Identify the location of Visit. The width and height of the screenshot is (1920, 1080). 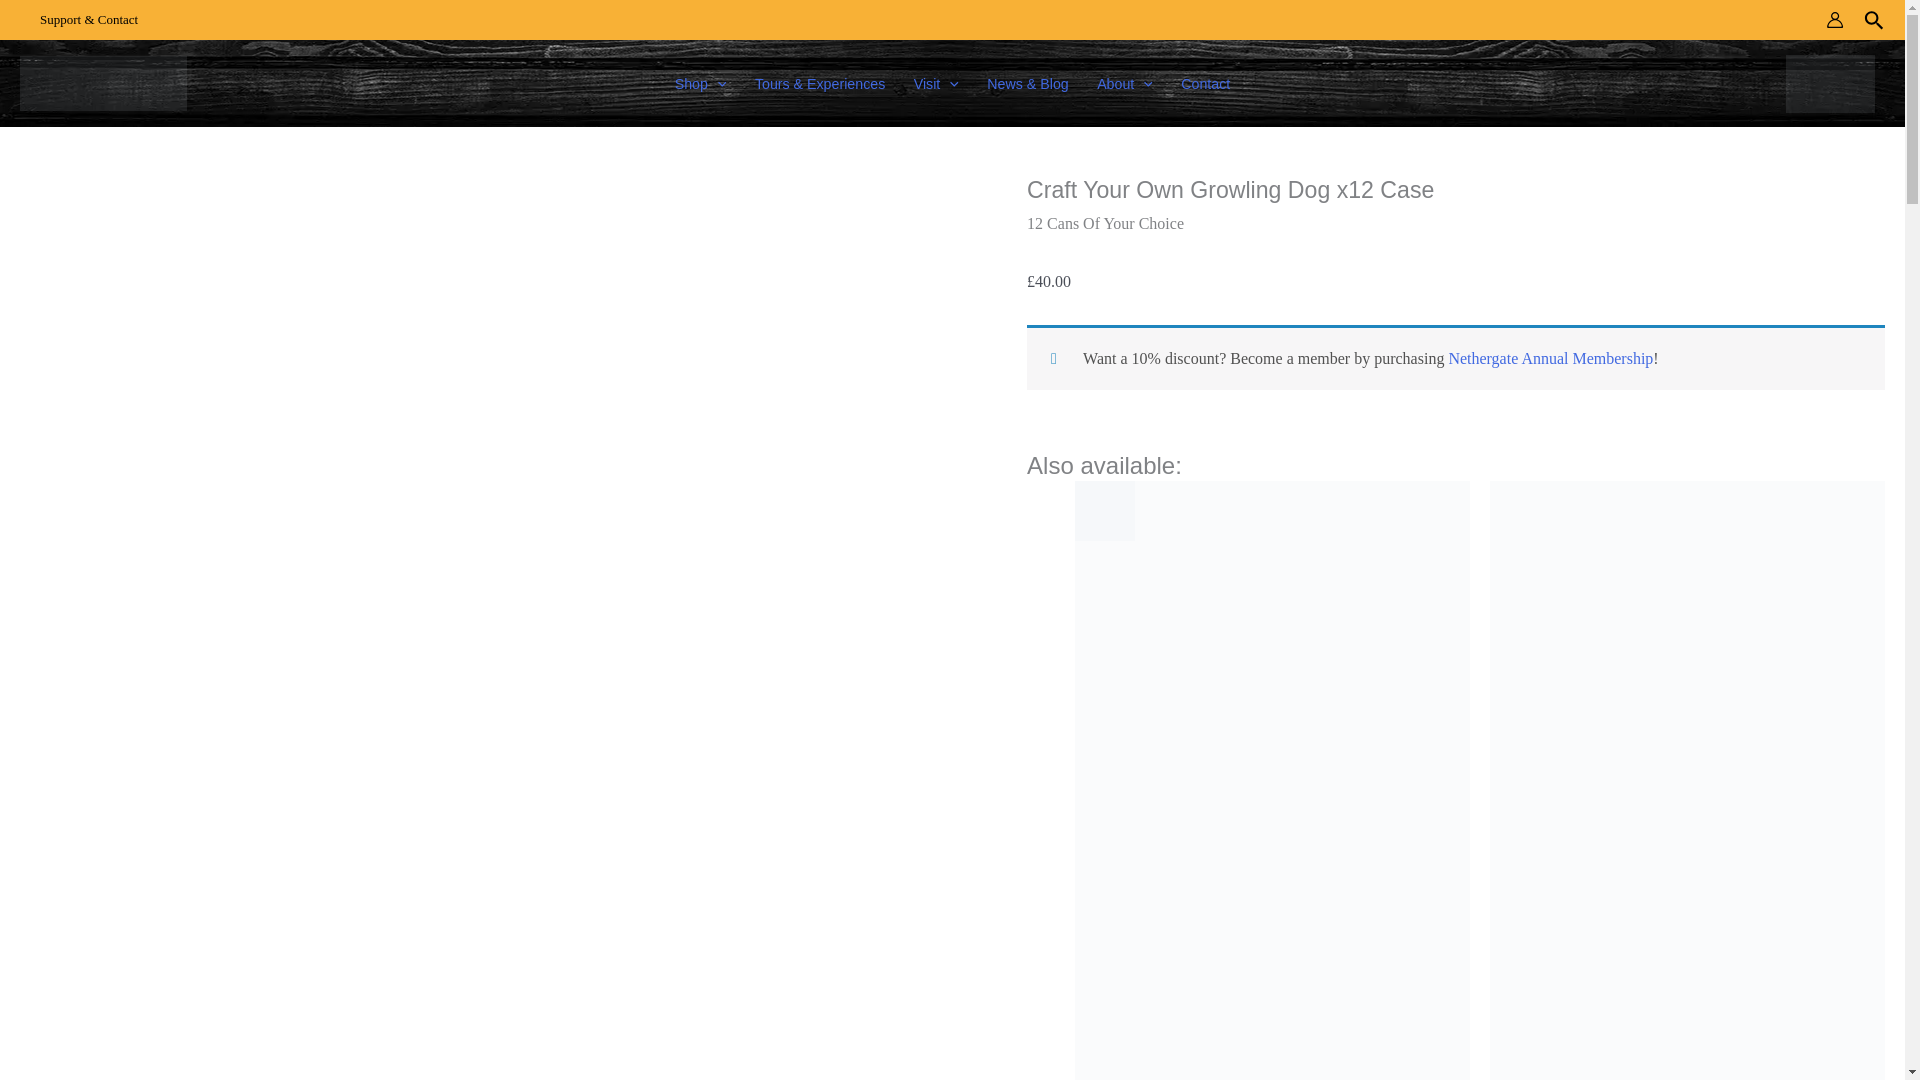
(936, 83).